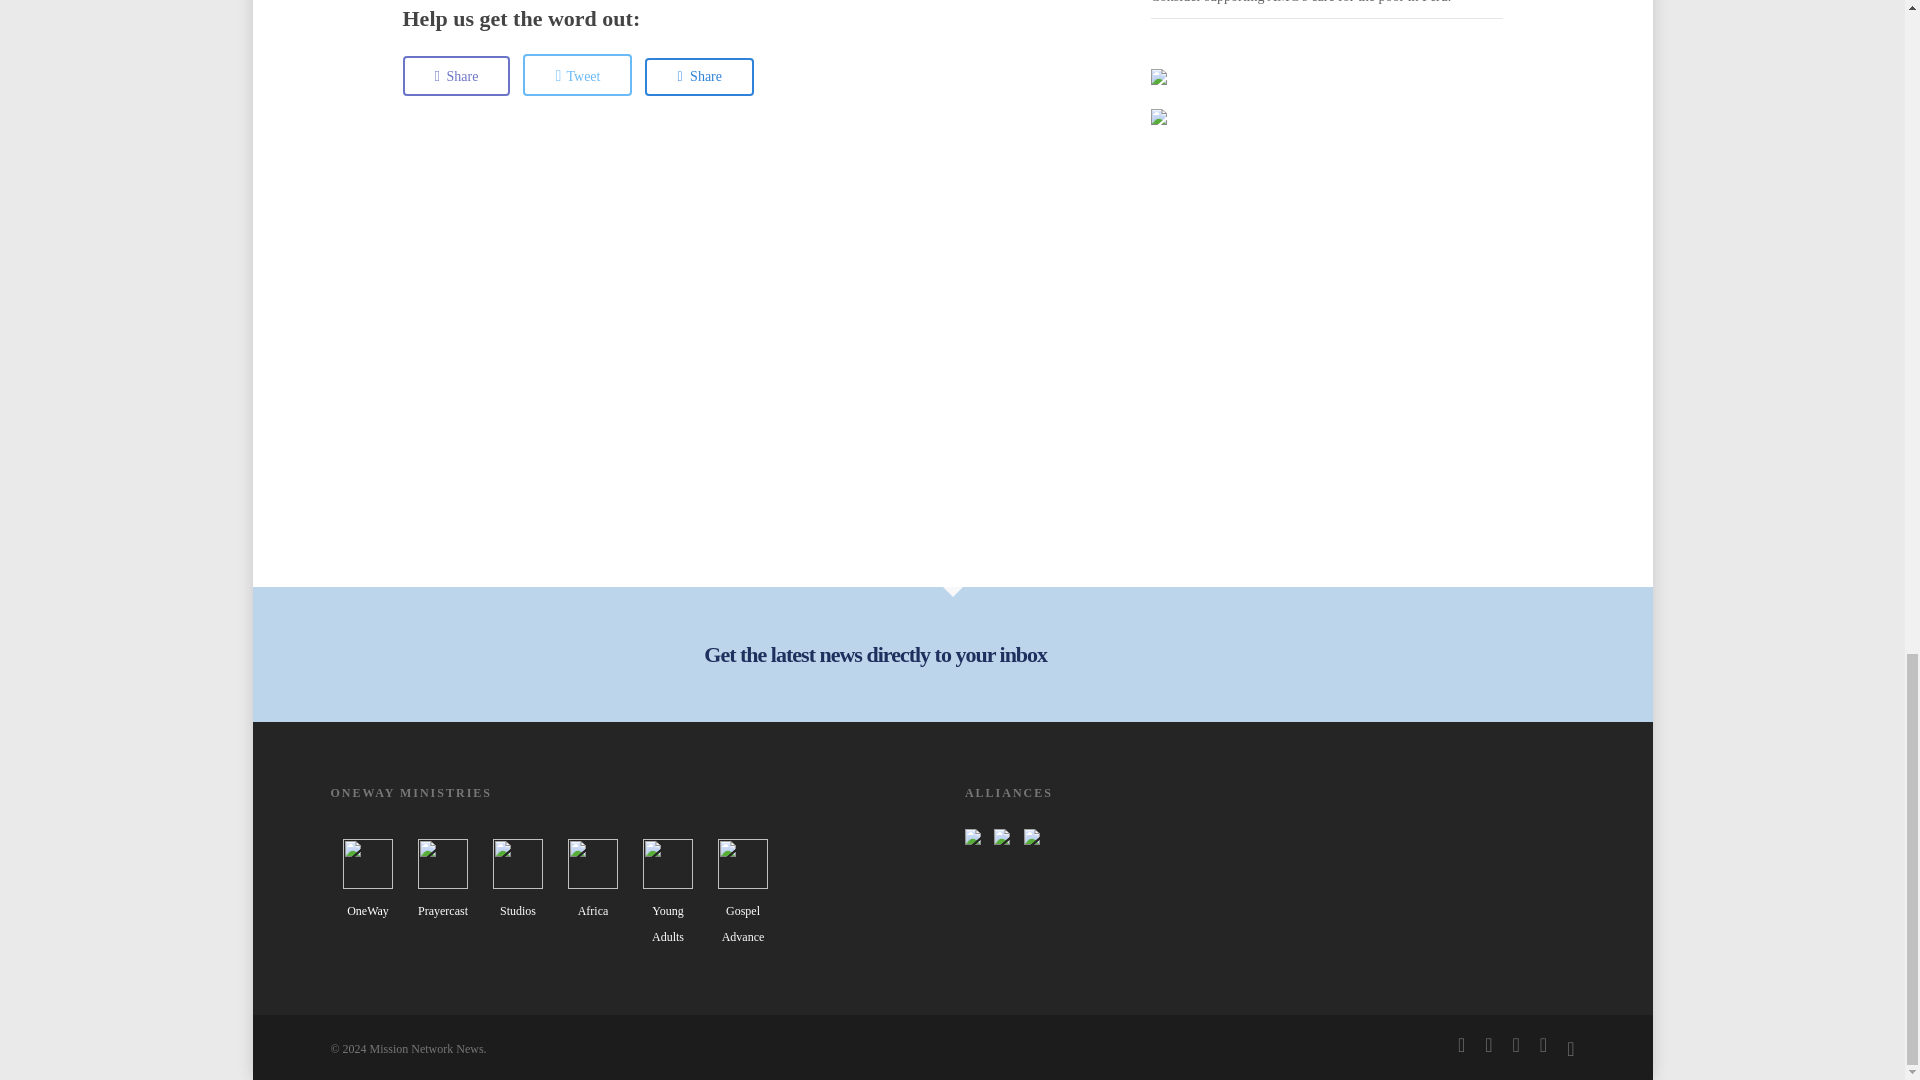  Describe the element at coordinates (576, 75) in the screenshot. I see `Tweet this` at that location.